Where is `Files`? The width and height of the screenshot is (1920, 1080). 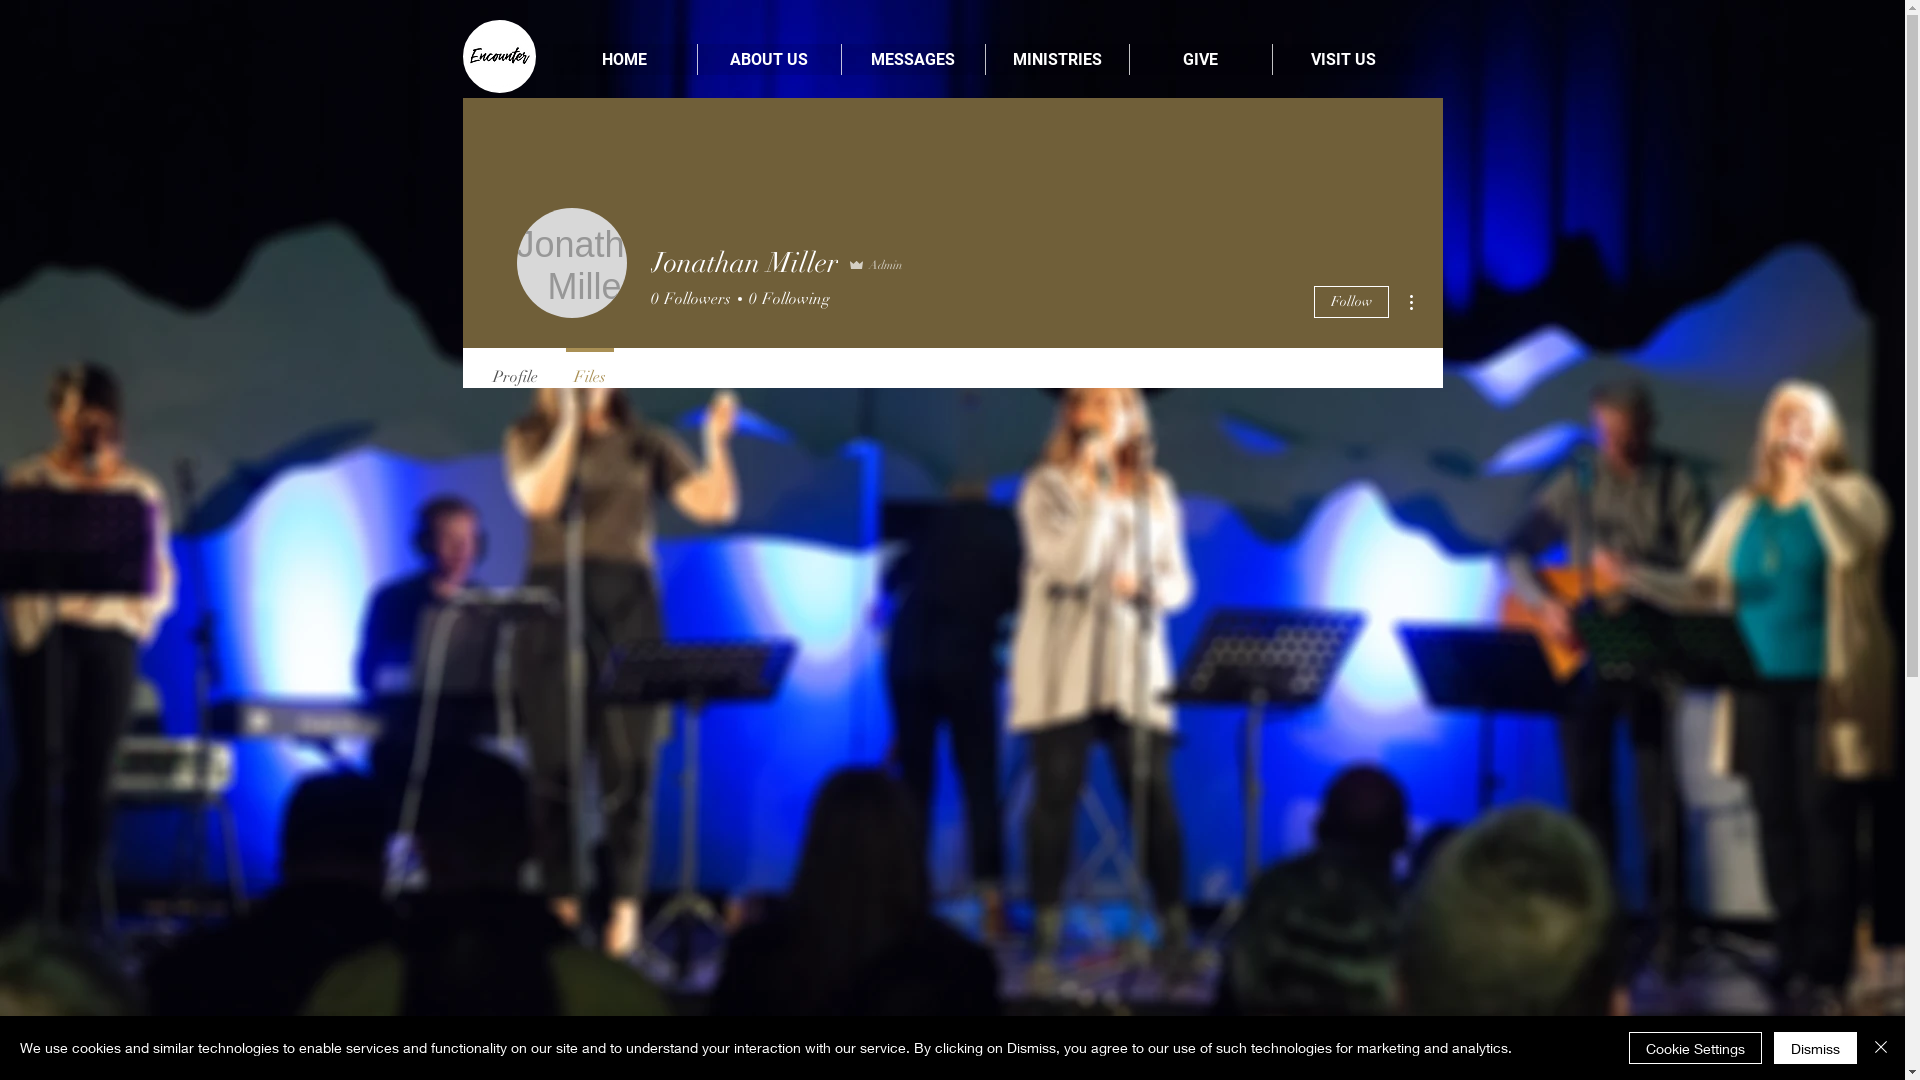 Files is located at coordinates (590, 368).